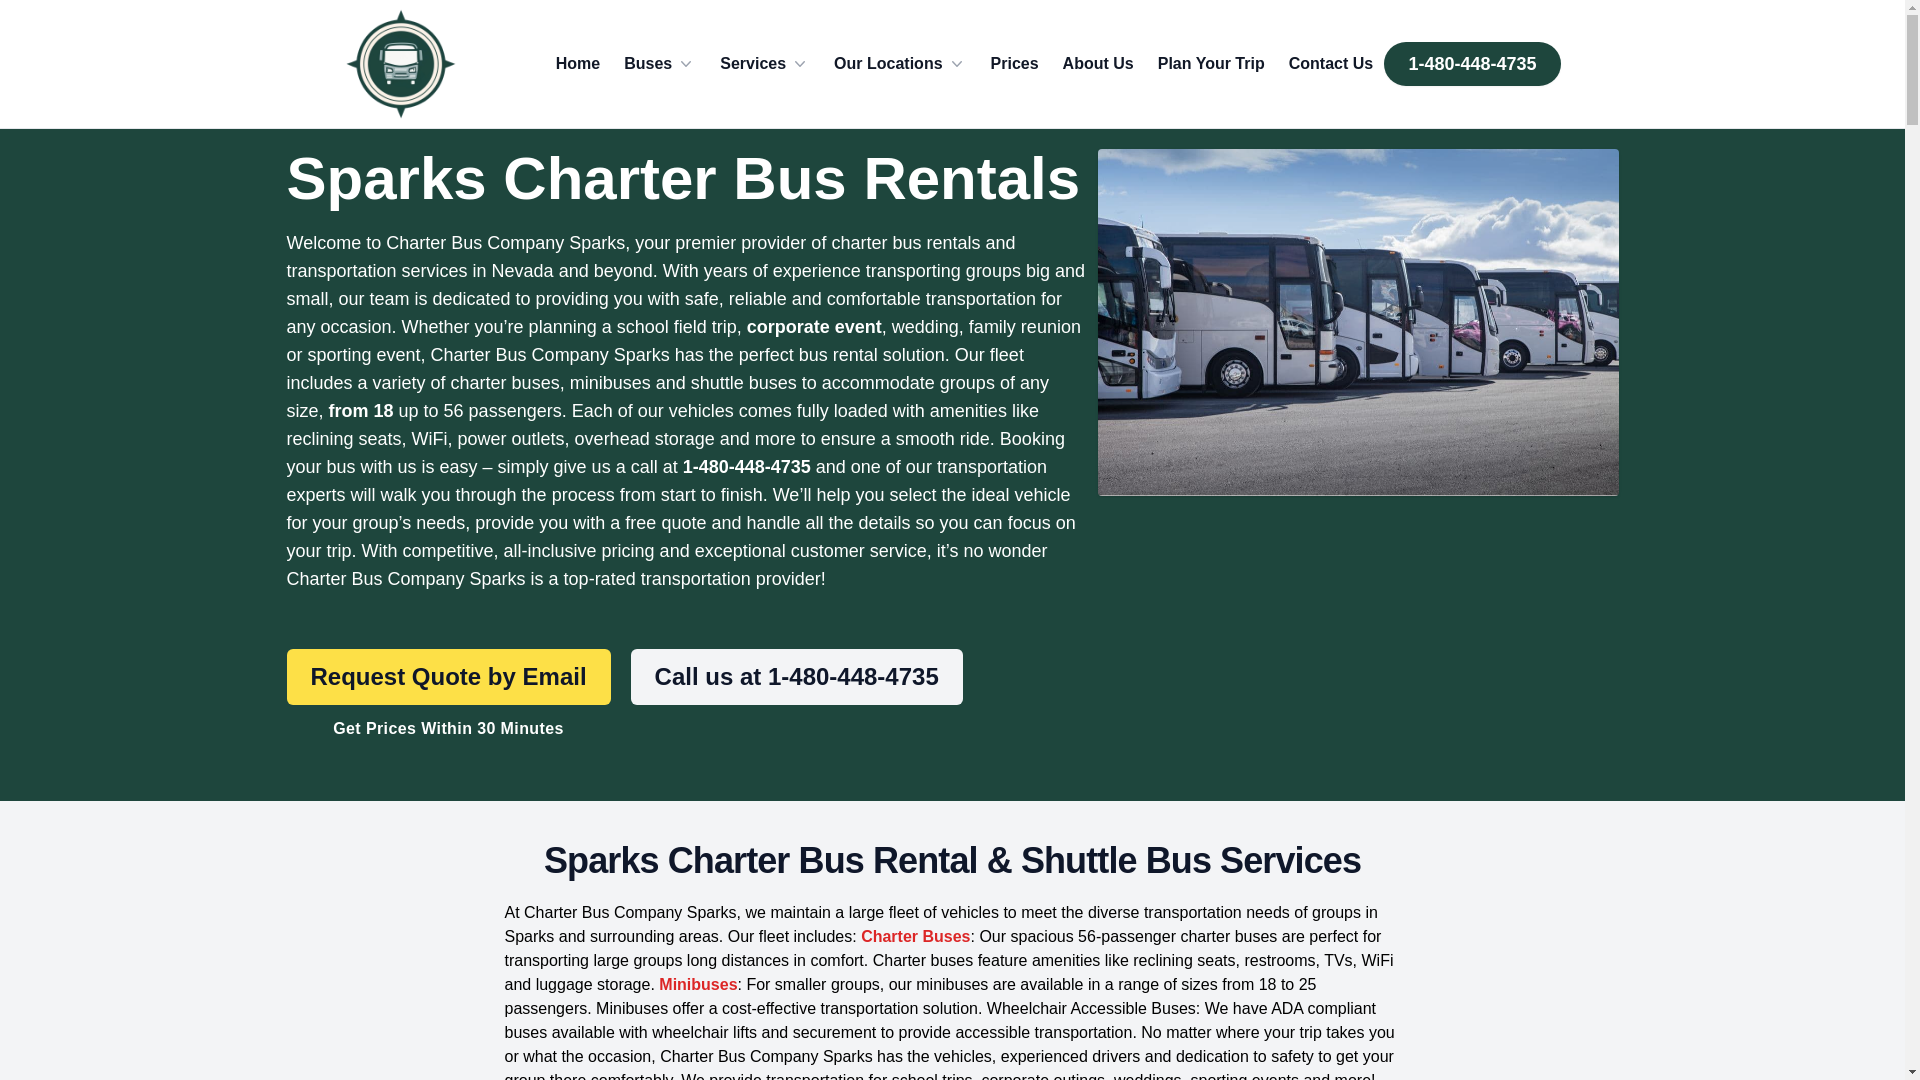 The height and width of the screenshot is (1080, 1920). What do you see at coordinates (660, 63) in the screenshot?
I see `Buses` at bounding box center [660, 63].